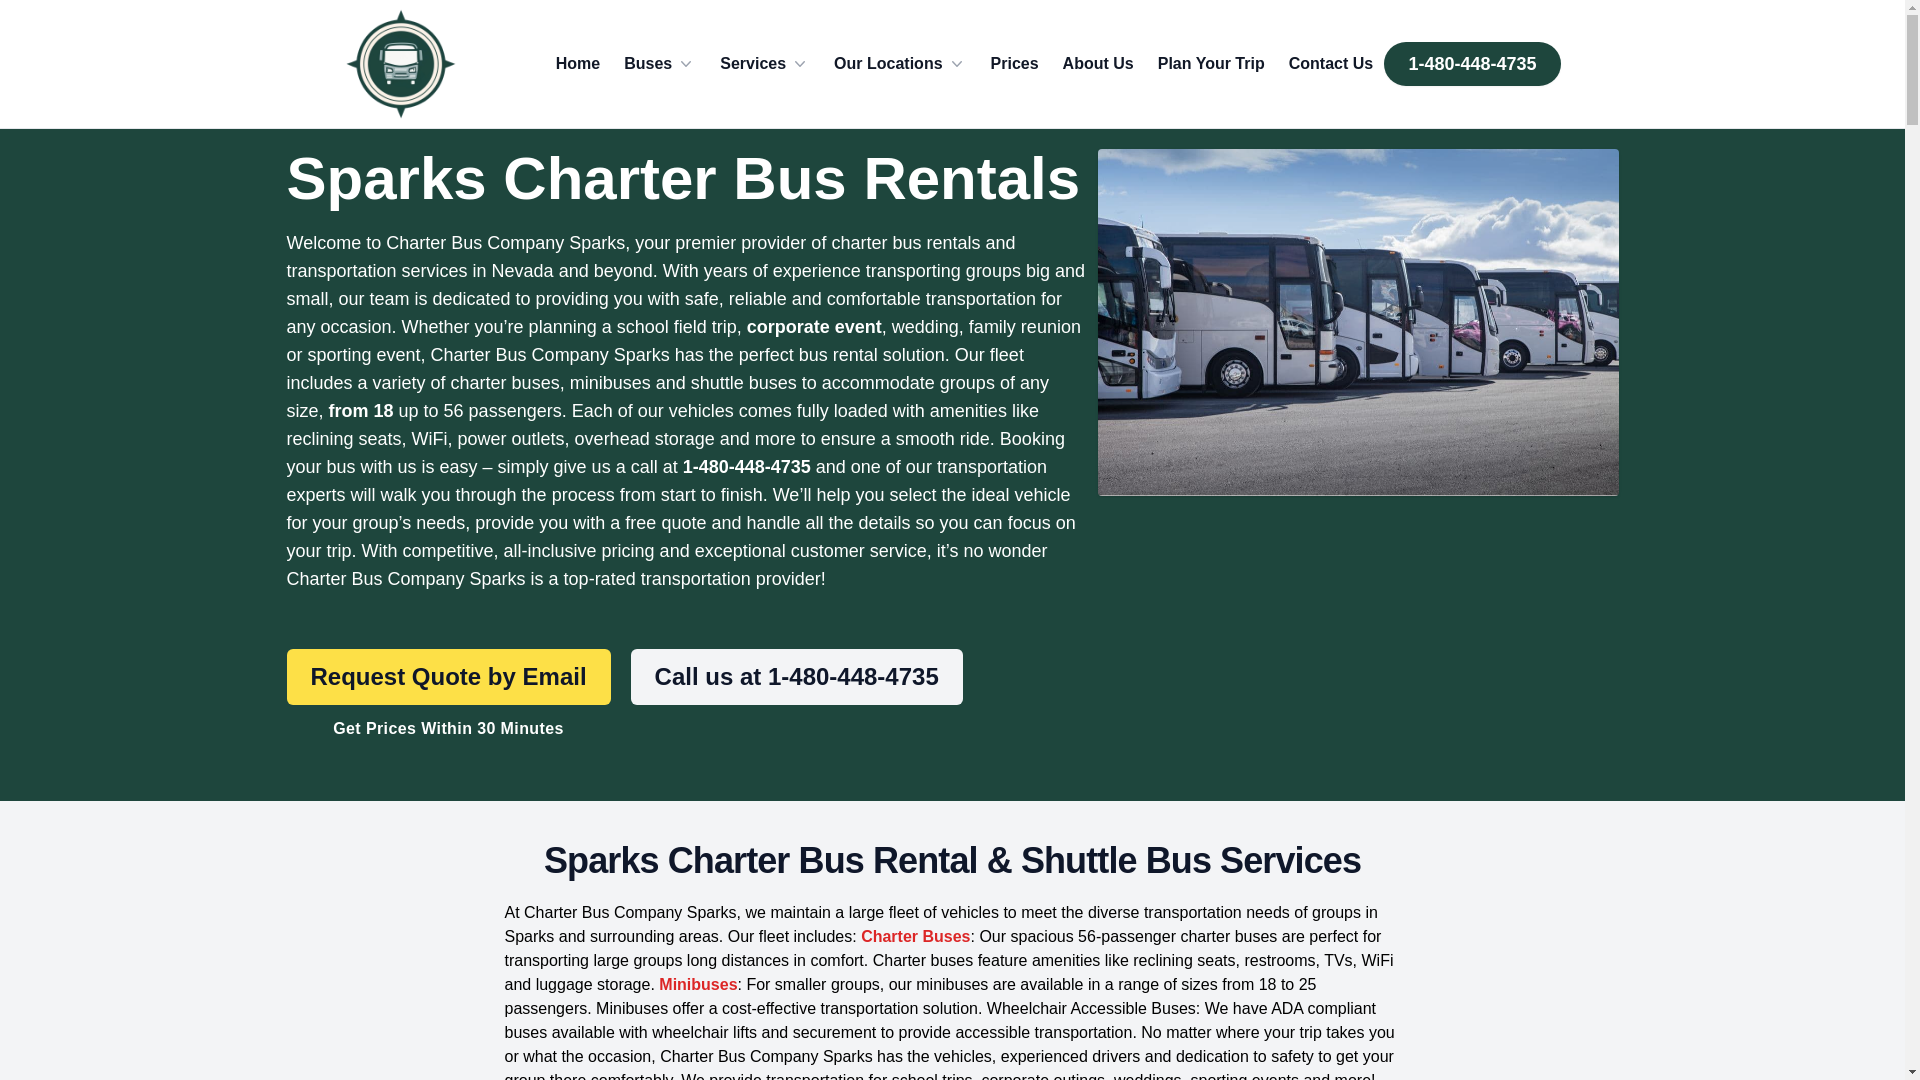 The height and width of the screenshot is (1080, 1920). What do you see at coordinates (660, 63) in the screenshot?
I see `Buses` at bounding box center [660, 63].